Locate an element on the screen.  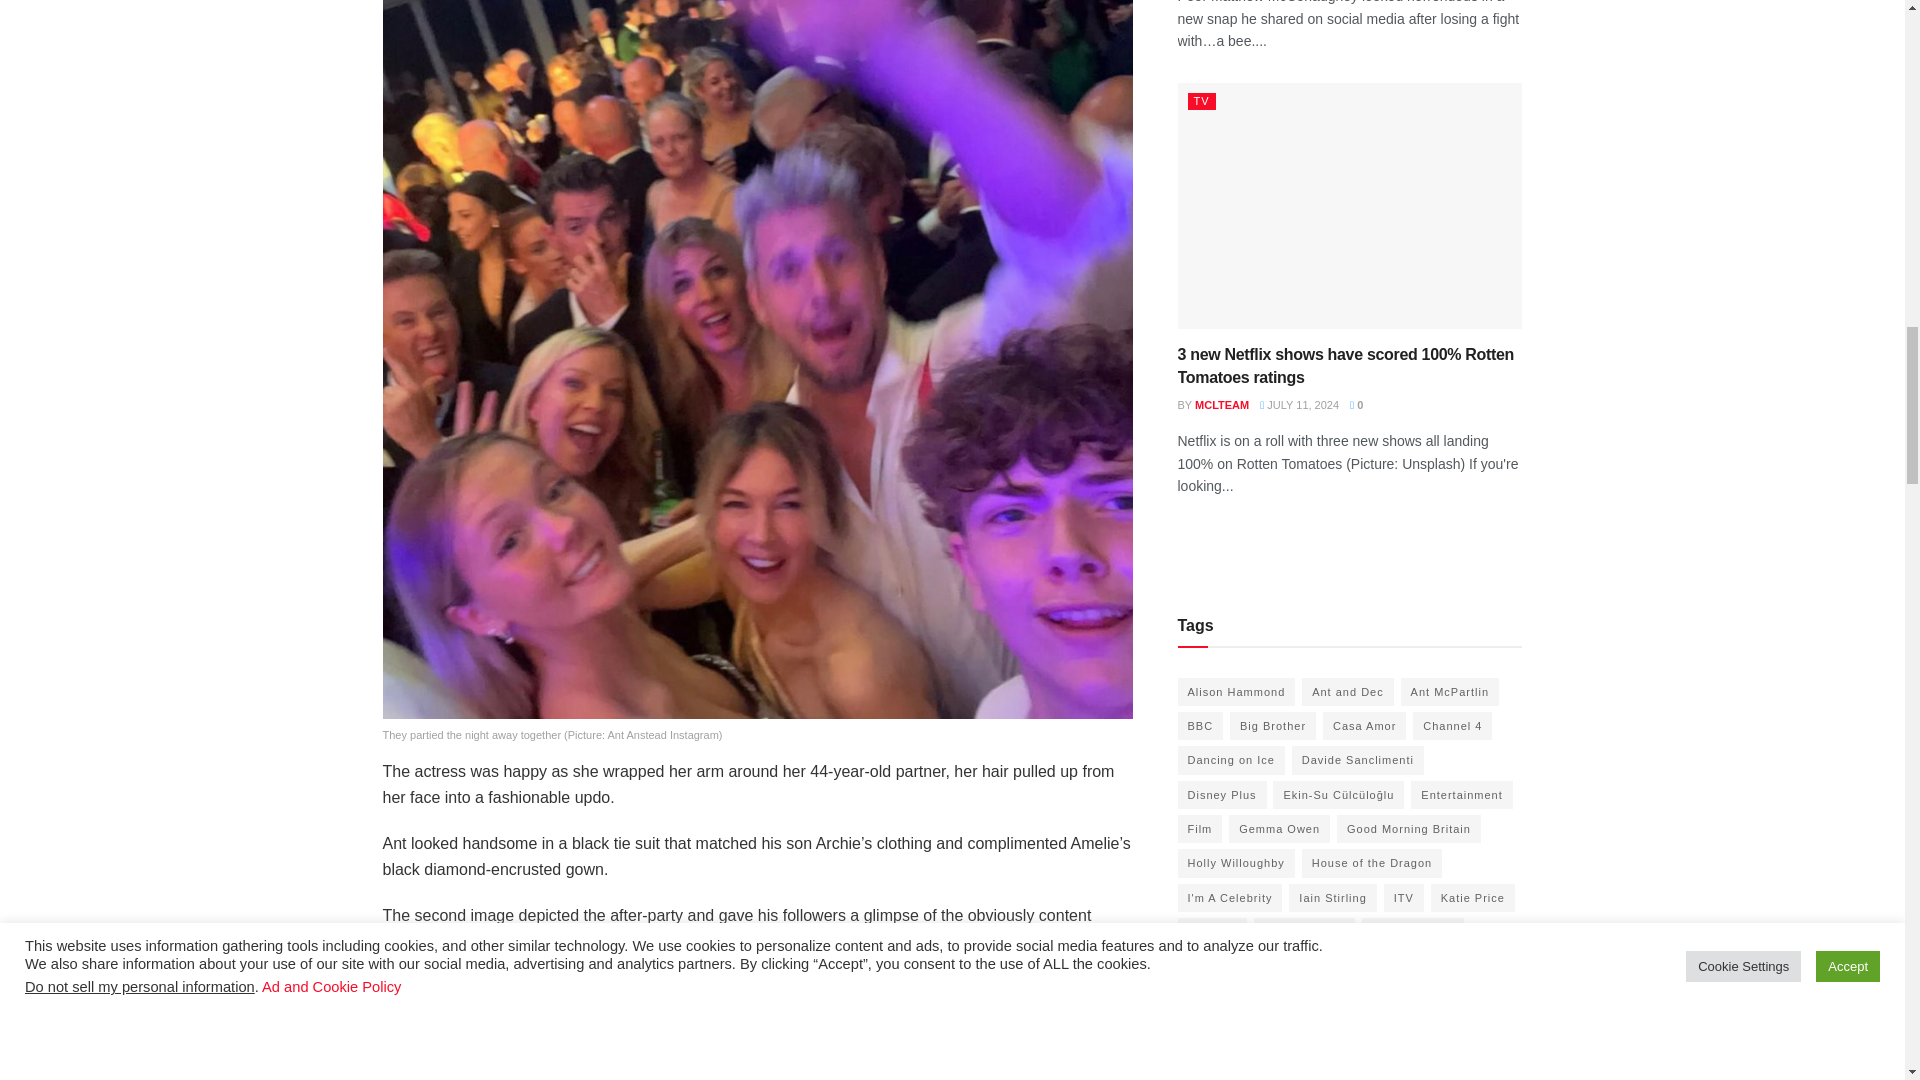
Advertisement is located at coordinates (757, 1020).